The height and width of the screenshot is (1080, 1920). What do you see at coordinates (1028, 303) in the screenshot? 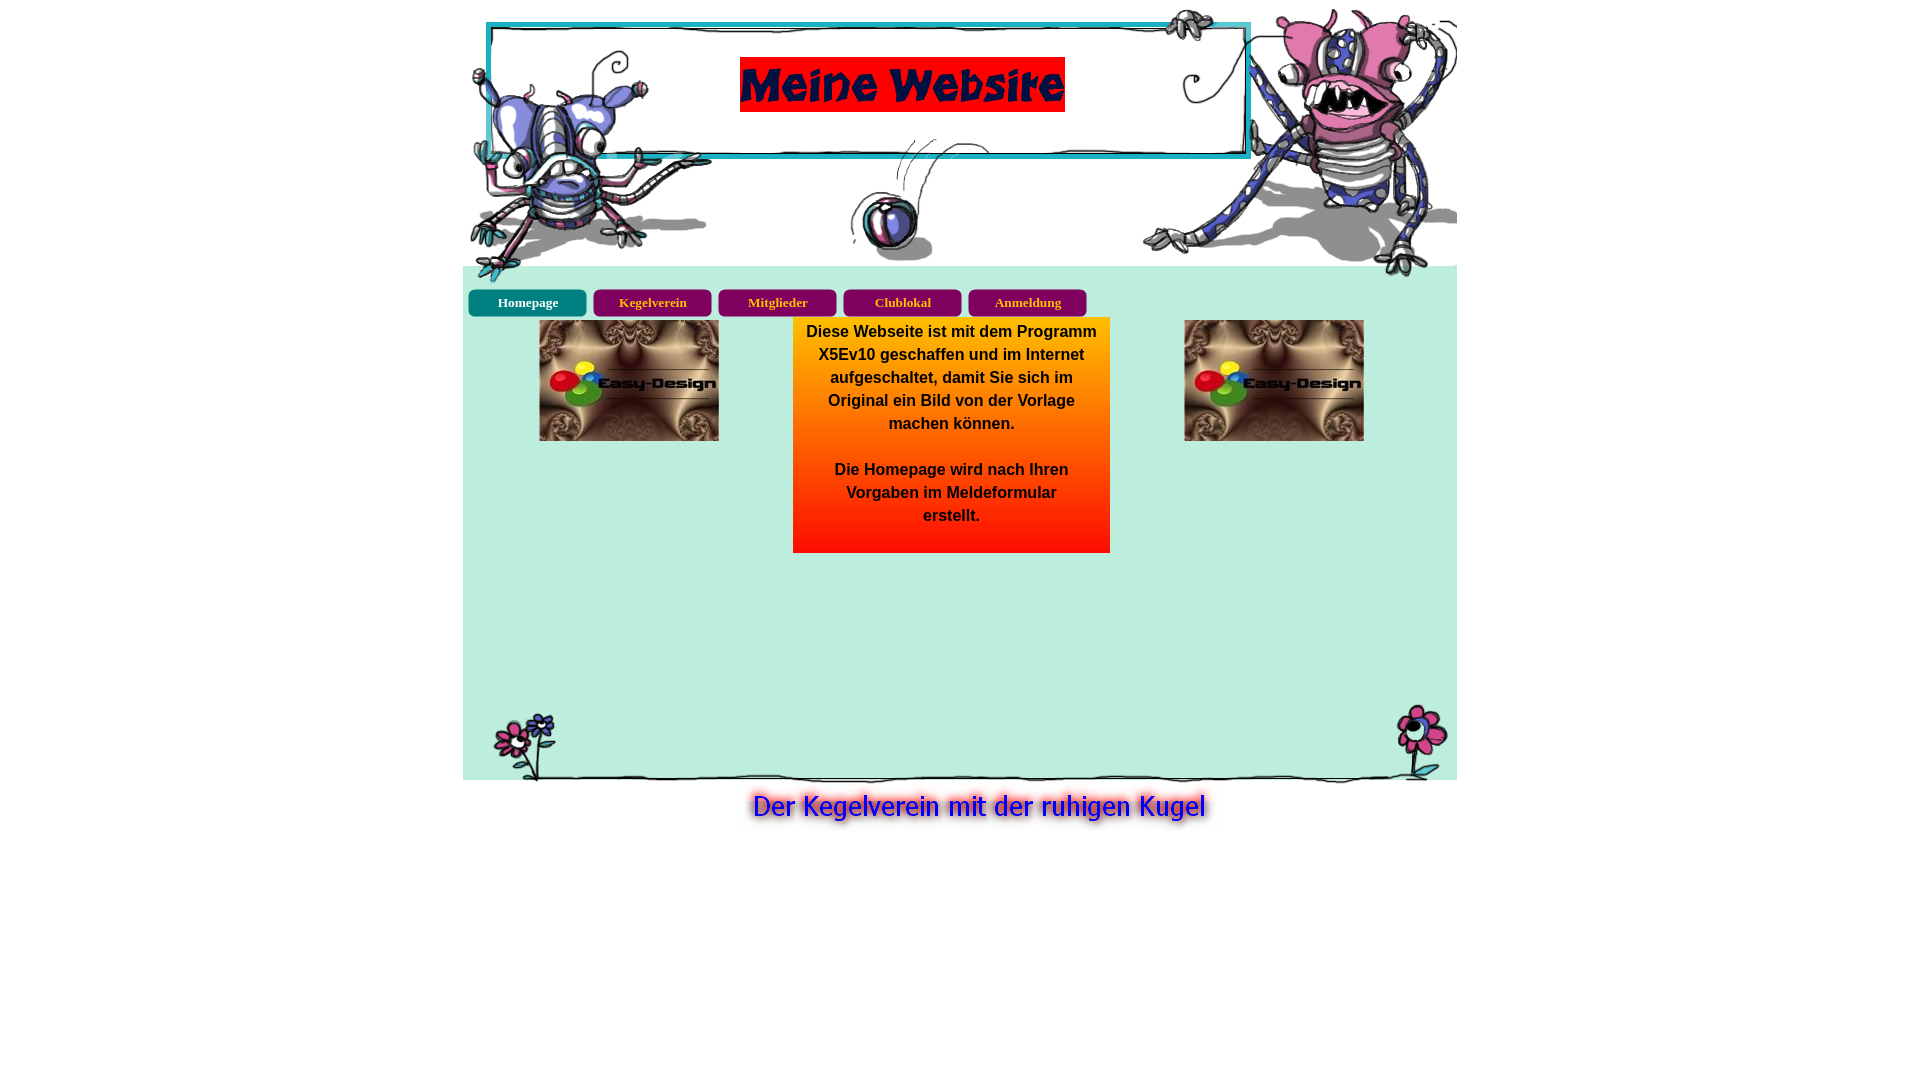
I see `Anmeldung` at bounding box center [1028, 303].